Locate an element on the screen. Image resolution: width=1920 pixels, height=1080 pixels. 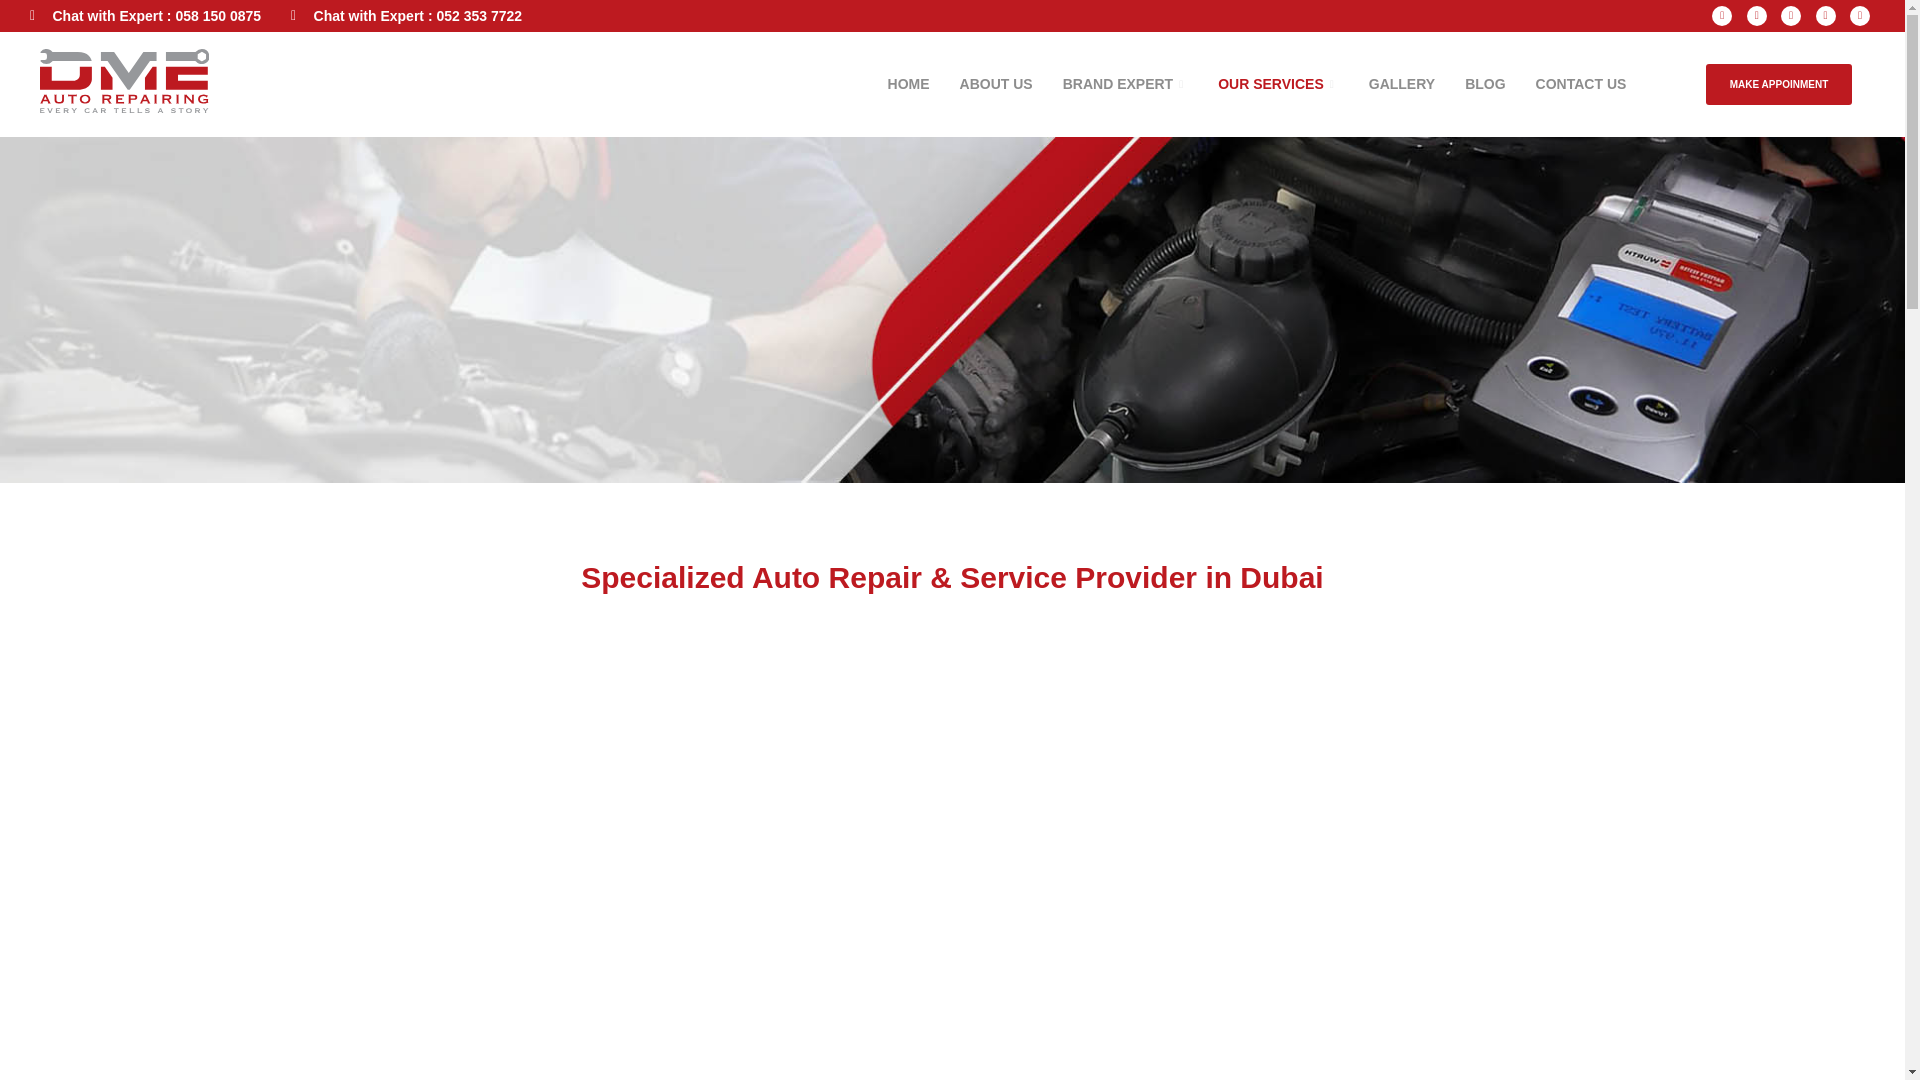
OUR SERVICES is located at coordinates (1278, 85).